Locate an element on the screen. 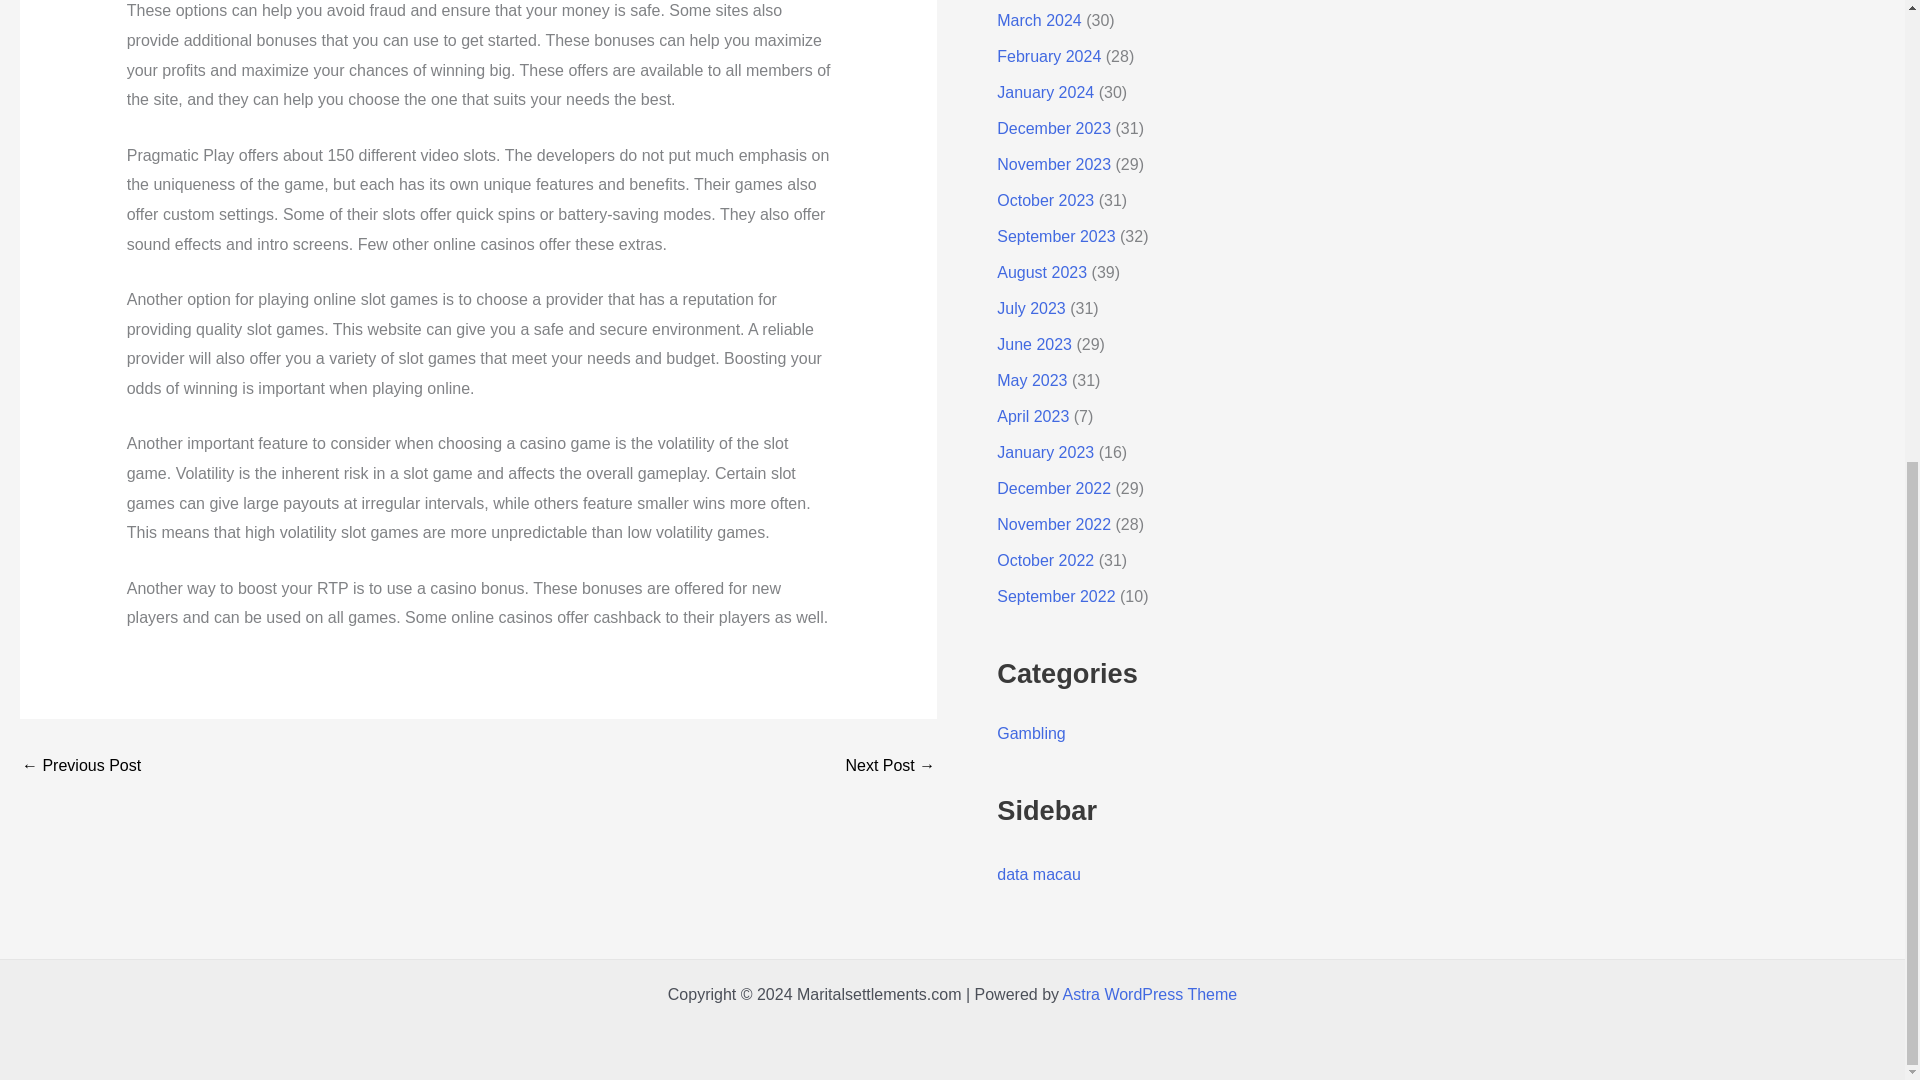 Image resolution: width=1920 pixels, height=1080 pixels. March 2024 is located at coordinates (1039, 20).